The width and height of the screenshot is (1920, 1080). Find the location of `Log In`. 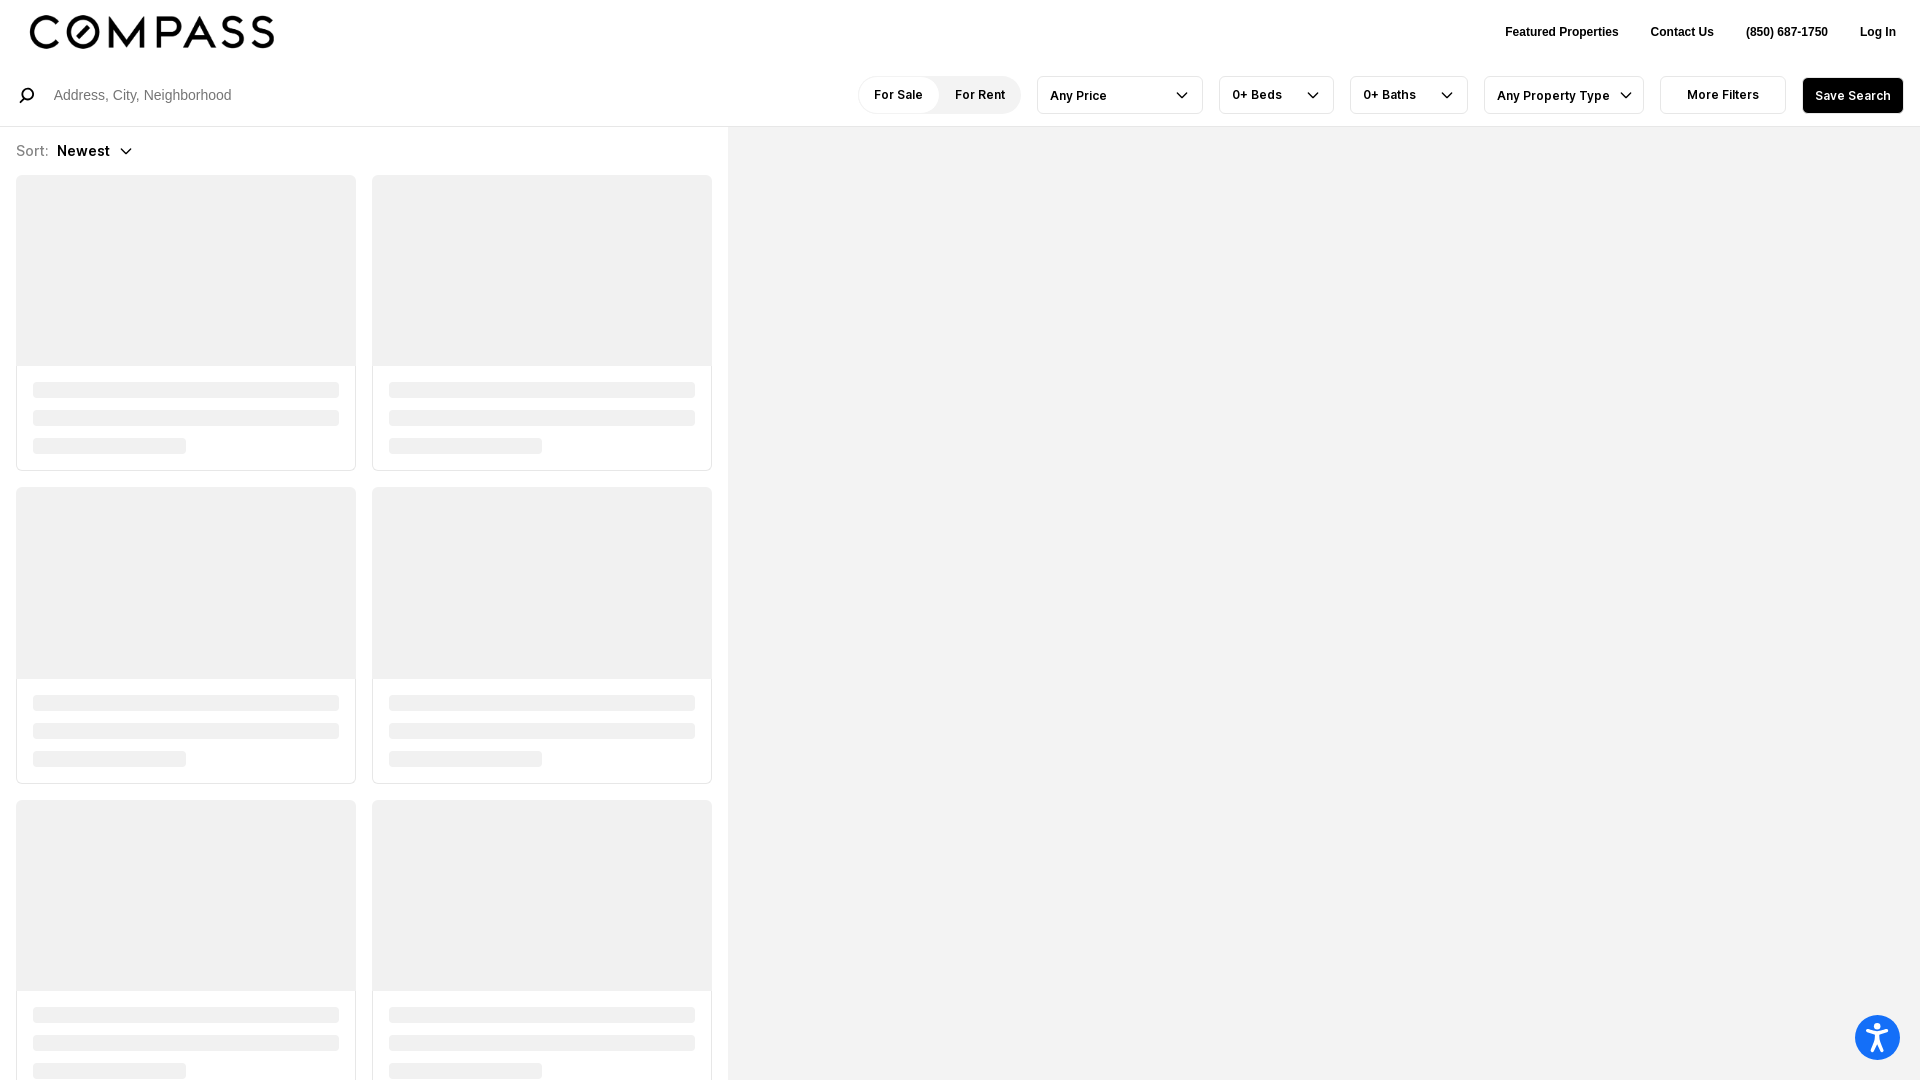

Log In is located at coordinates (1878, 32).